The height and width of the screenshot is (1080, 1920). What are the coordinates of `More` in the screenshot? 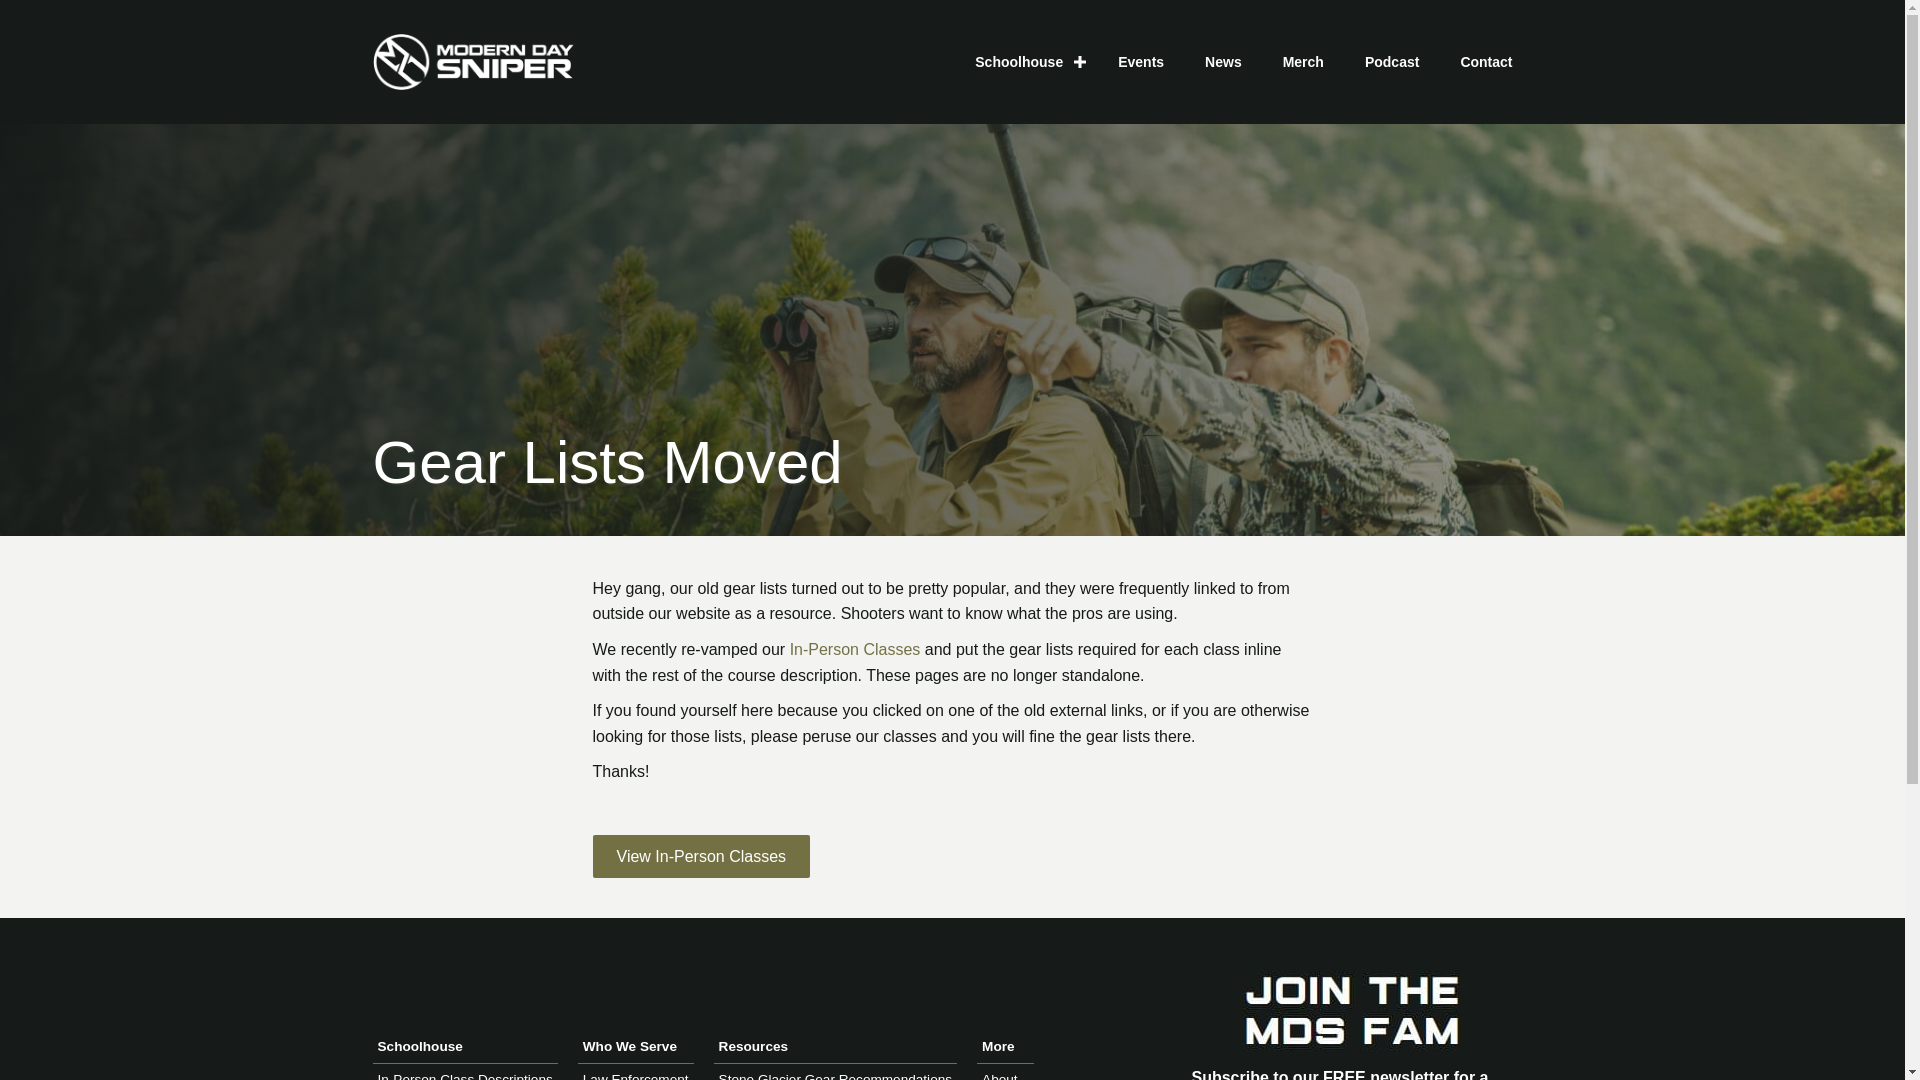 It's located at (1006, 1047).